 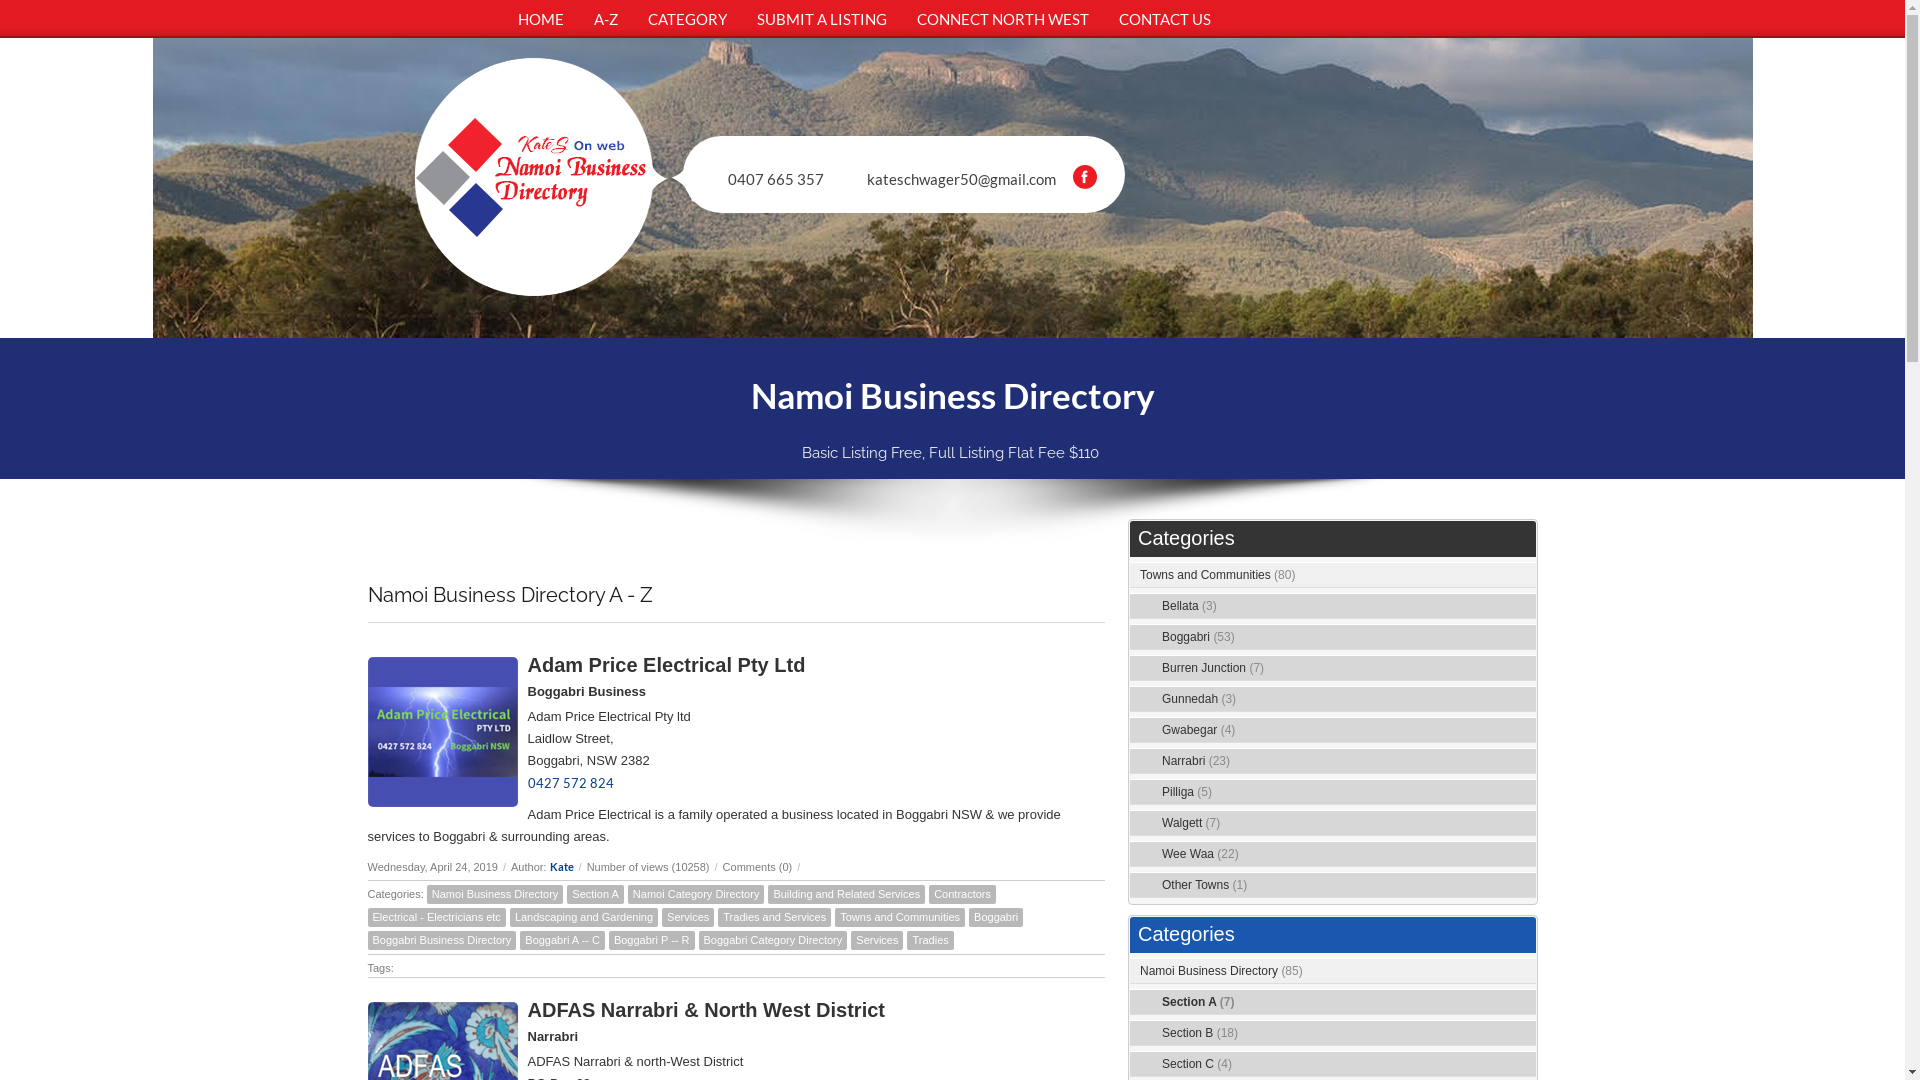 I want to click on Boggabri, so click(x=996, y=918).